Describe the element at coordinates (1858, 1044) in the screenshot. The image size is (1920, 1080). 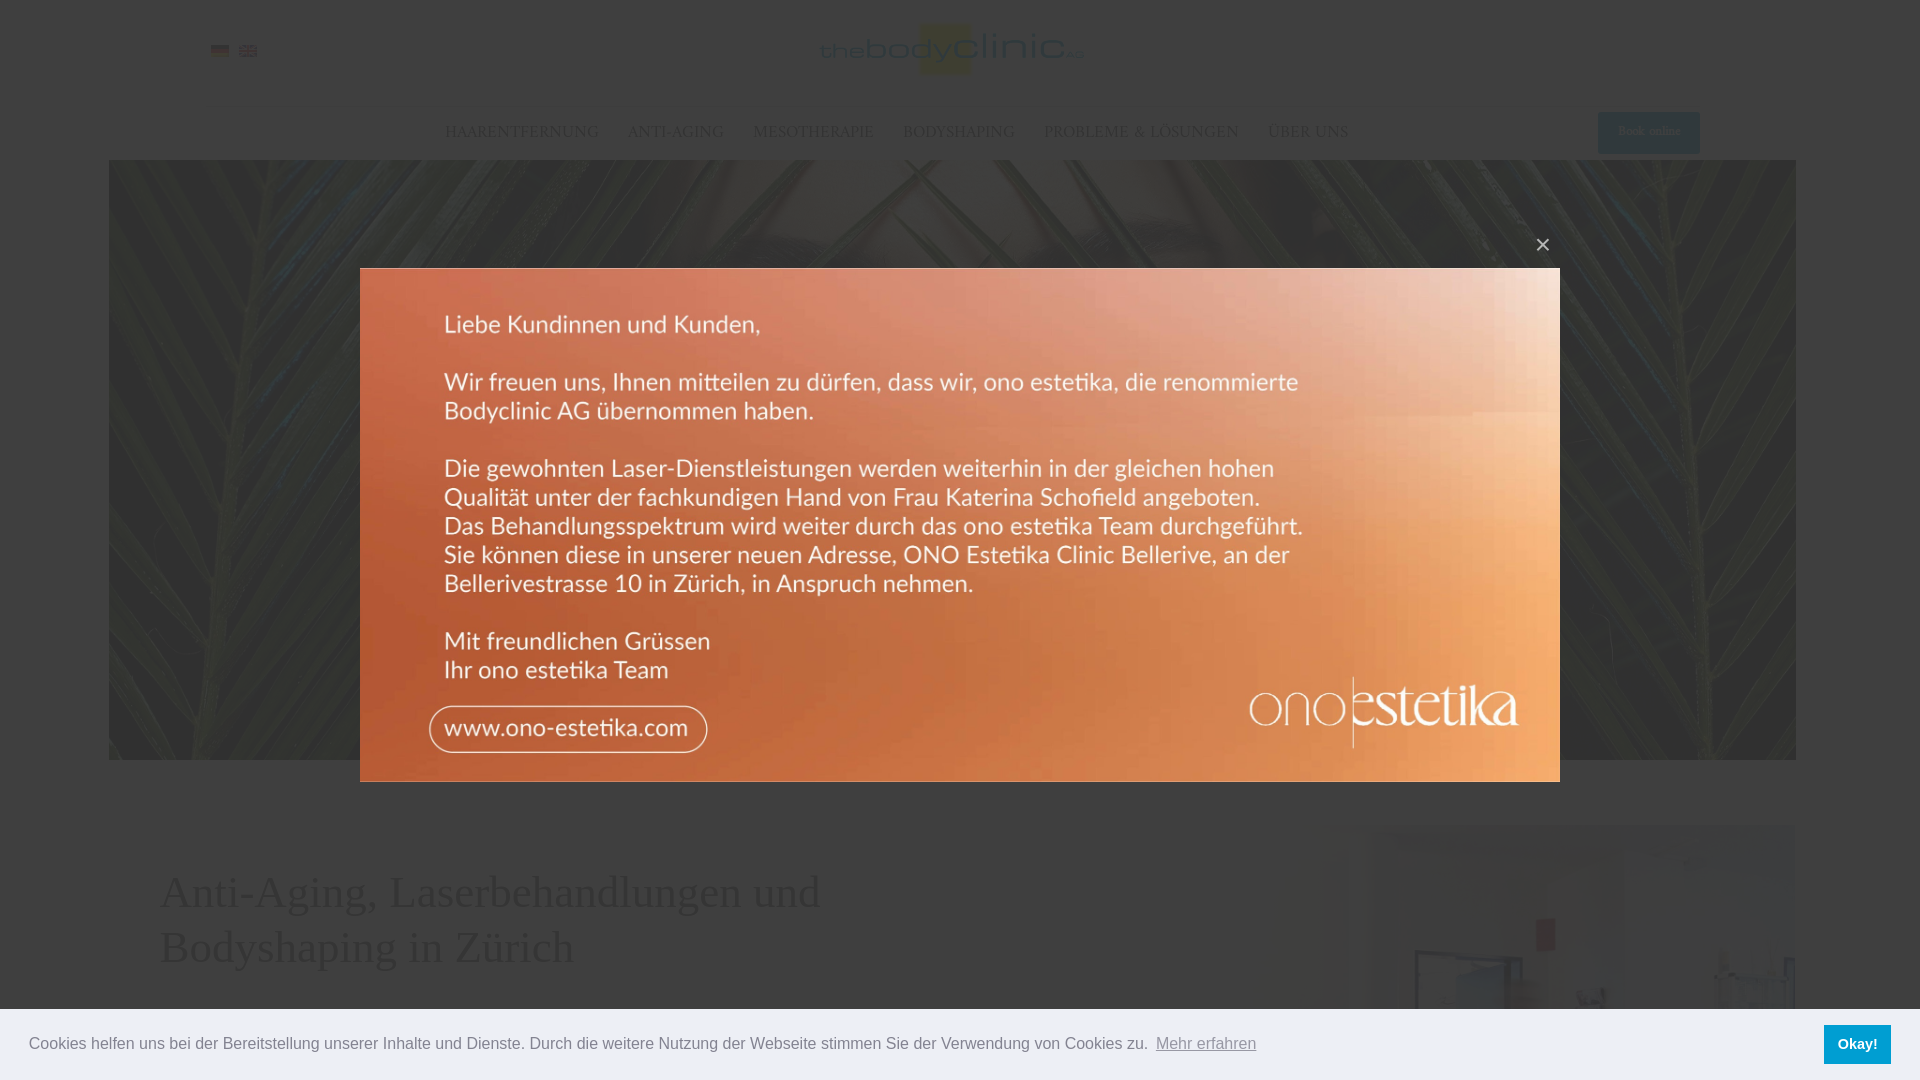
I see `Okay!` at that location.